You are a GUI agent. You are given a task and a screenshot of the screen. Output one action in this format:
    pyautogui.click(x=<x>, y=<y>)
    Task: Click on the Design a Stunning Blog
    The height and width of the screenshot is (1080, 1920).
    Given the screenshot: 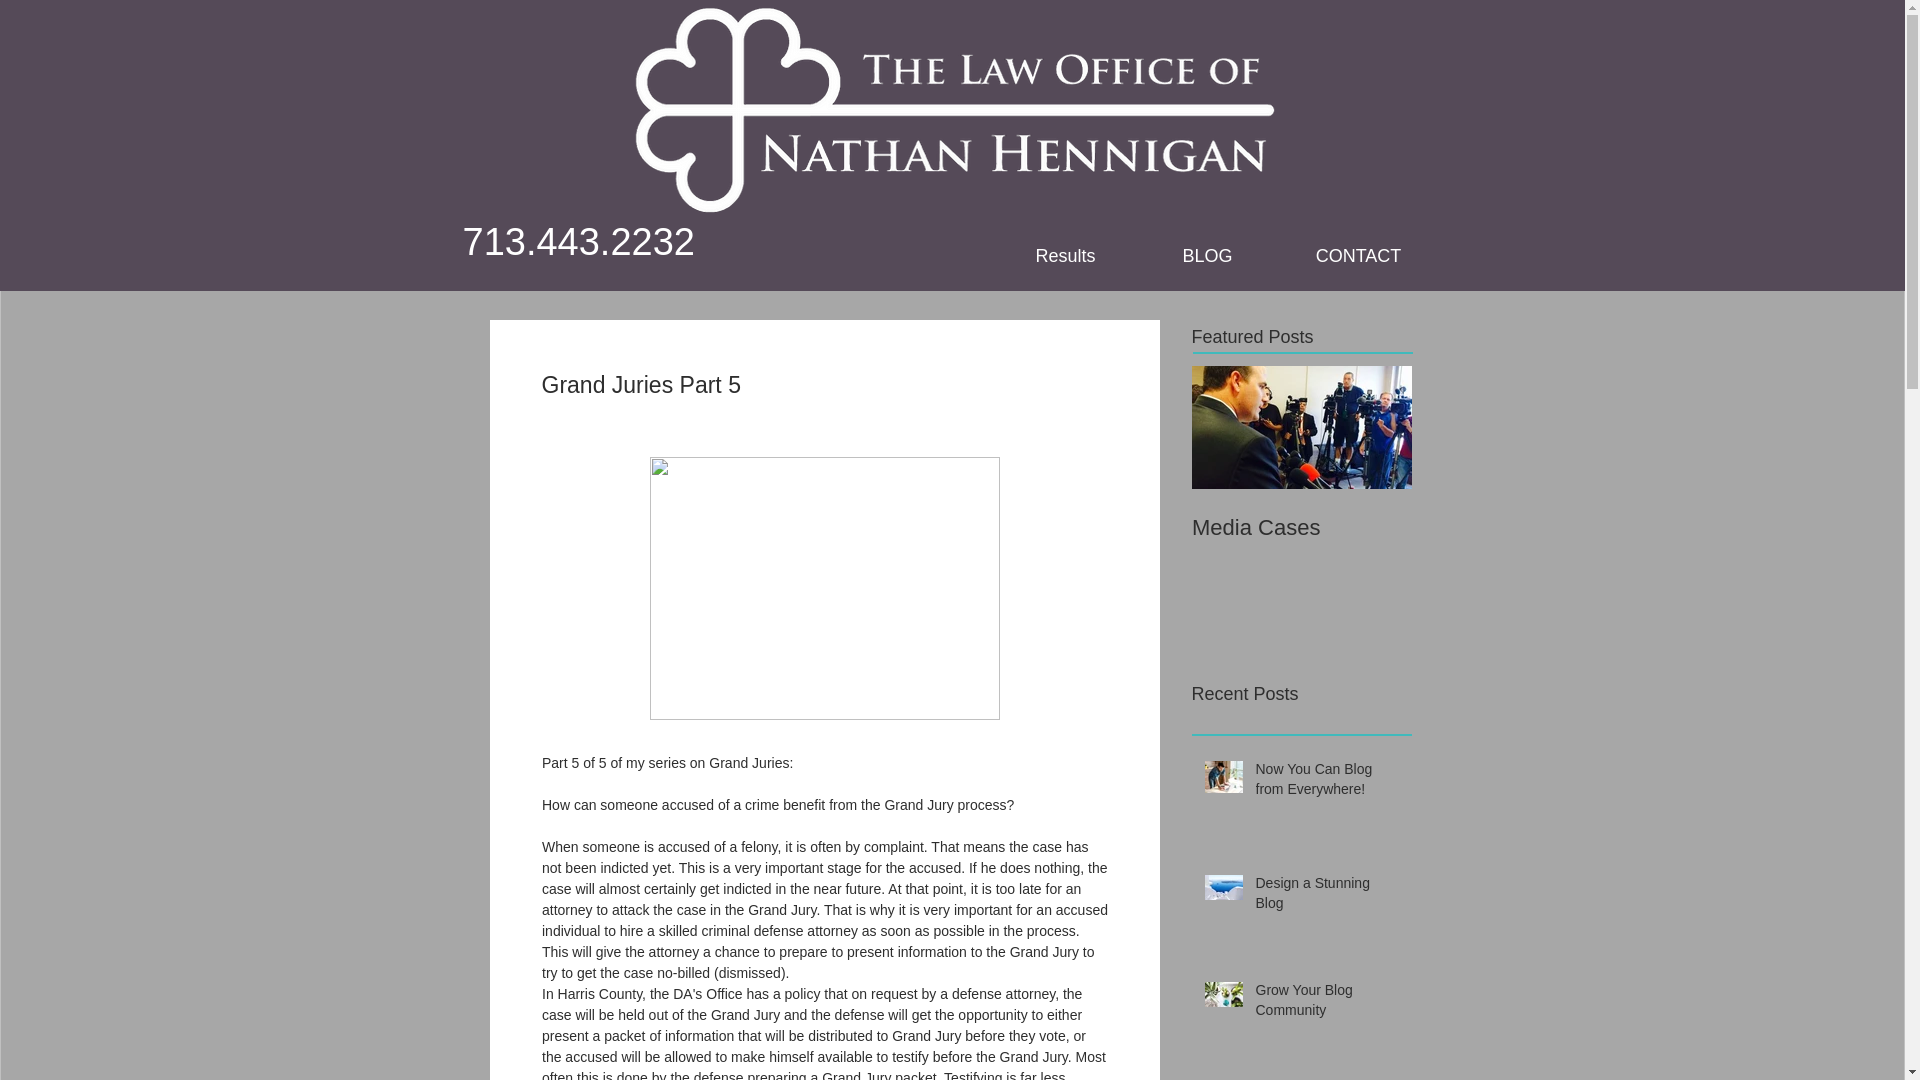 What is the action you would take?
    pyautogui.click(x=1327, y=897)
    